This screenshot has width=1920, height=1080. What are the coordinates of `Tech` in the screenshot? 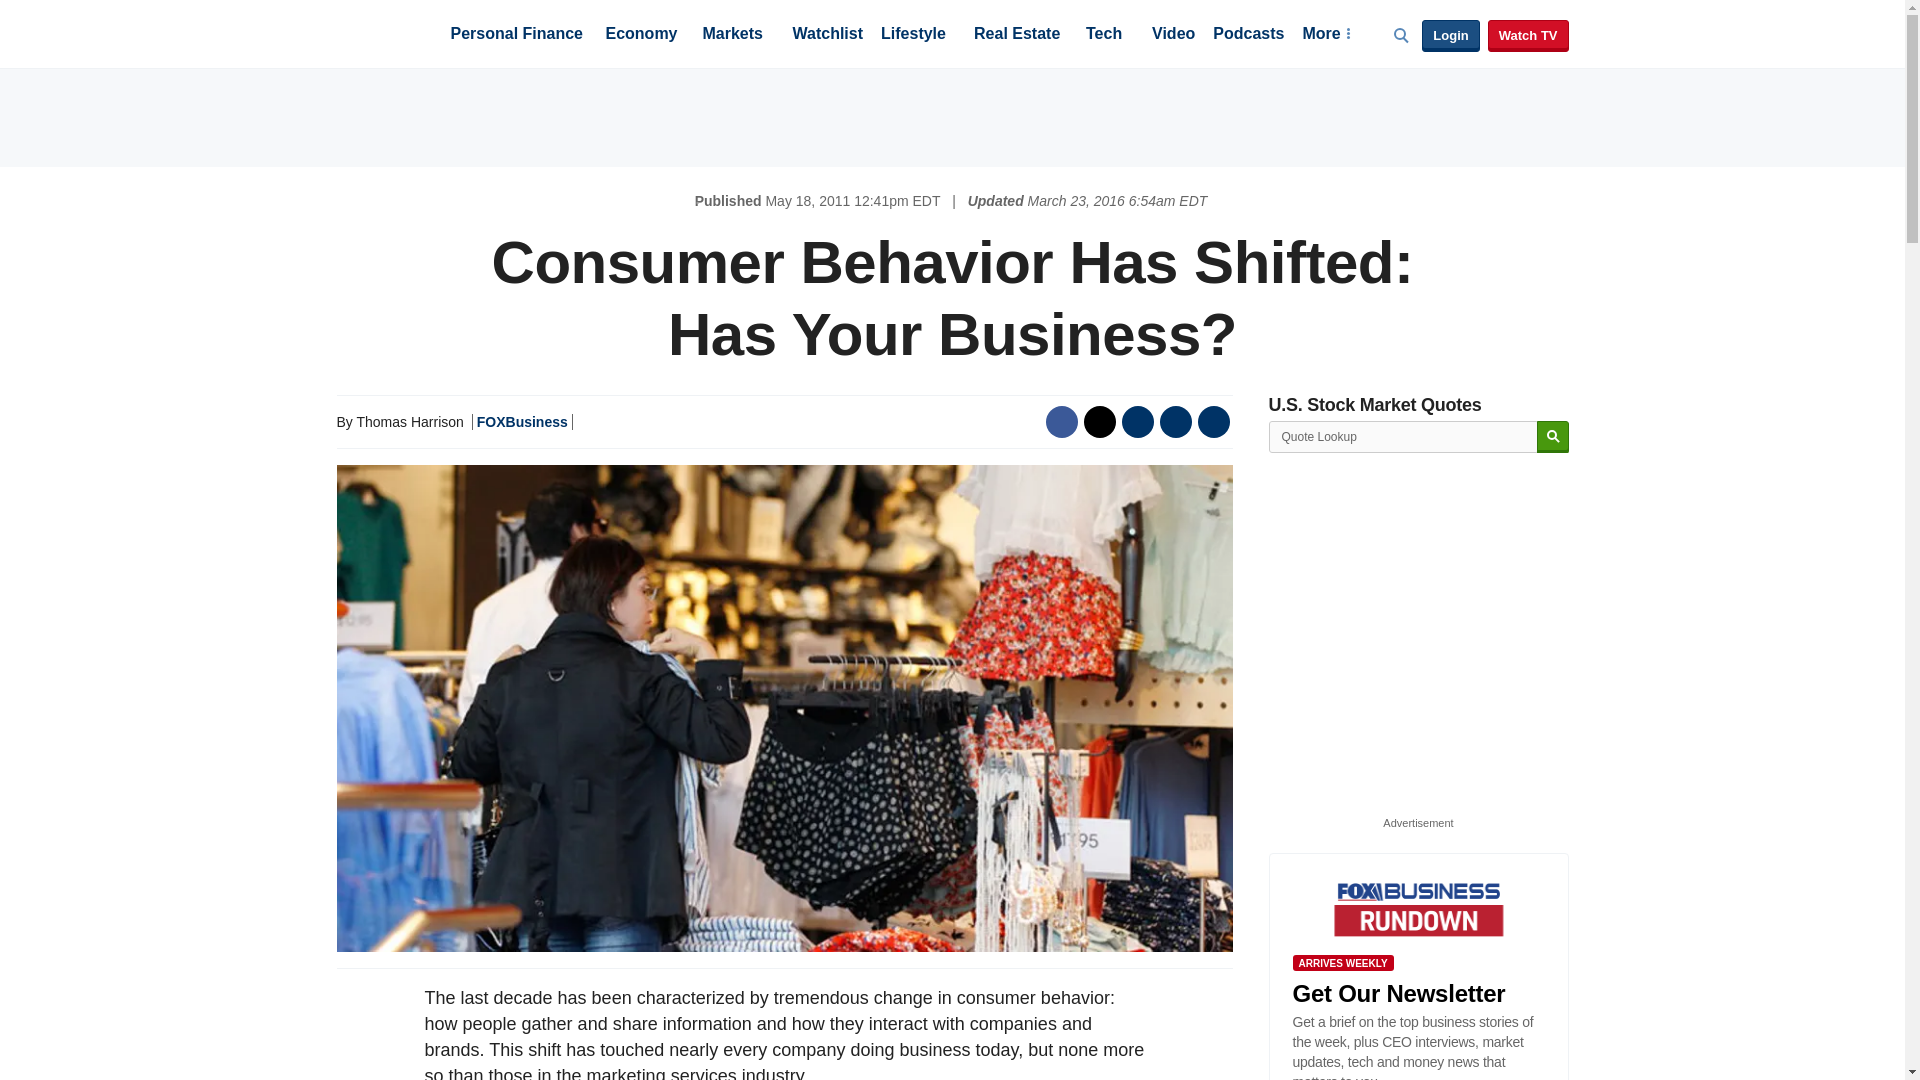 It's located at (1104, 35).